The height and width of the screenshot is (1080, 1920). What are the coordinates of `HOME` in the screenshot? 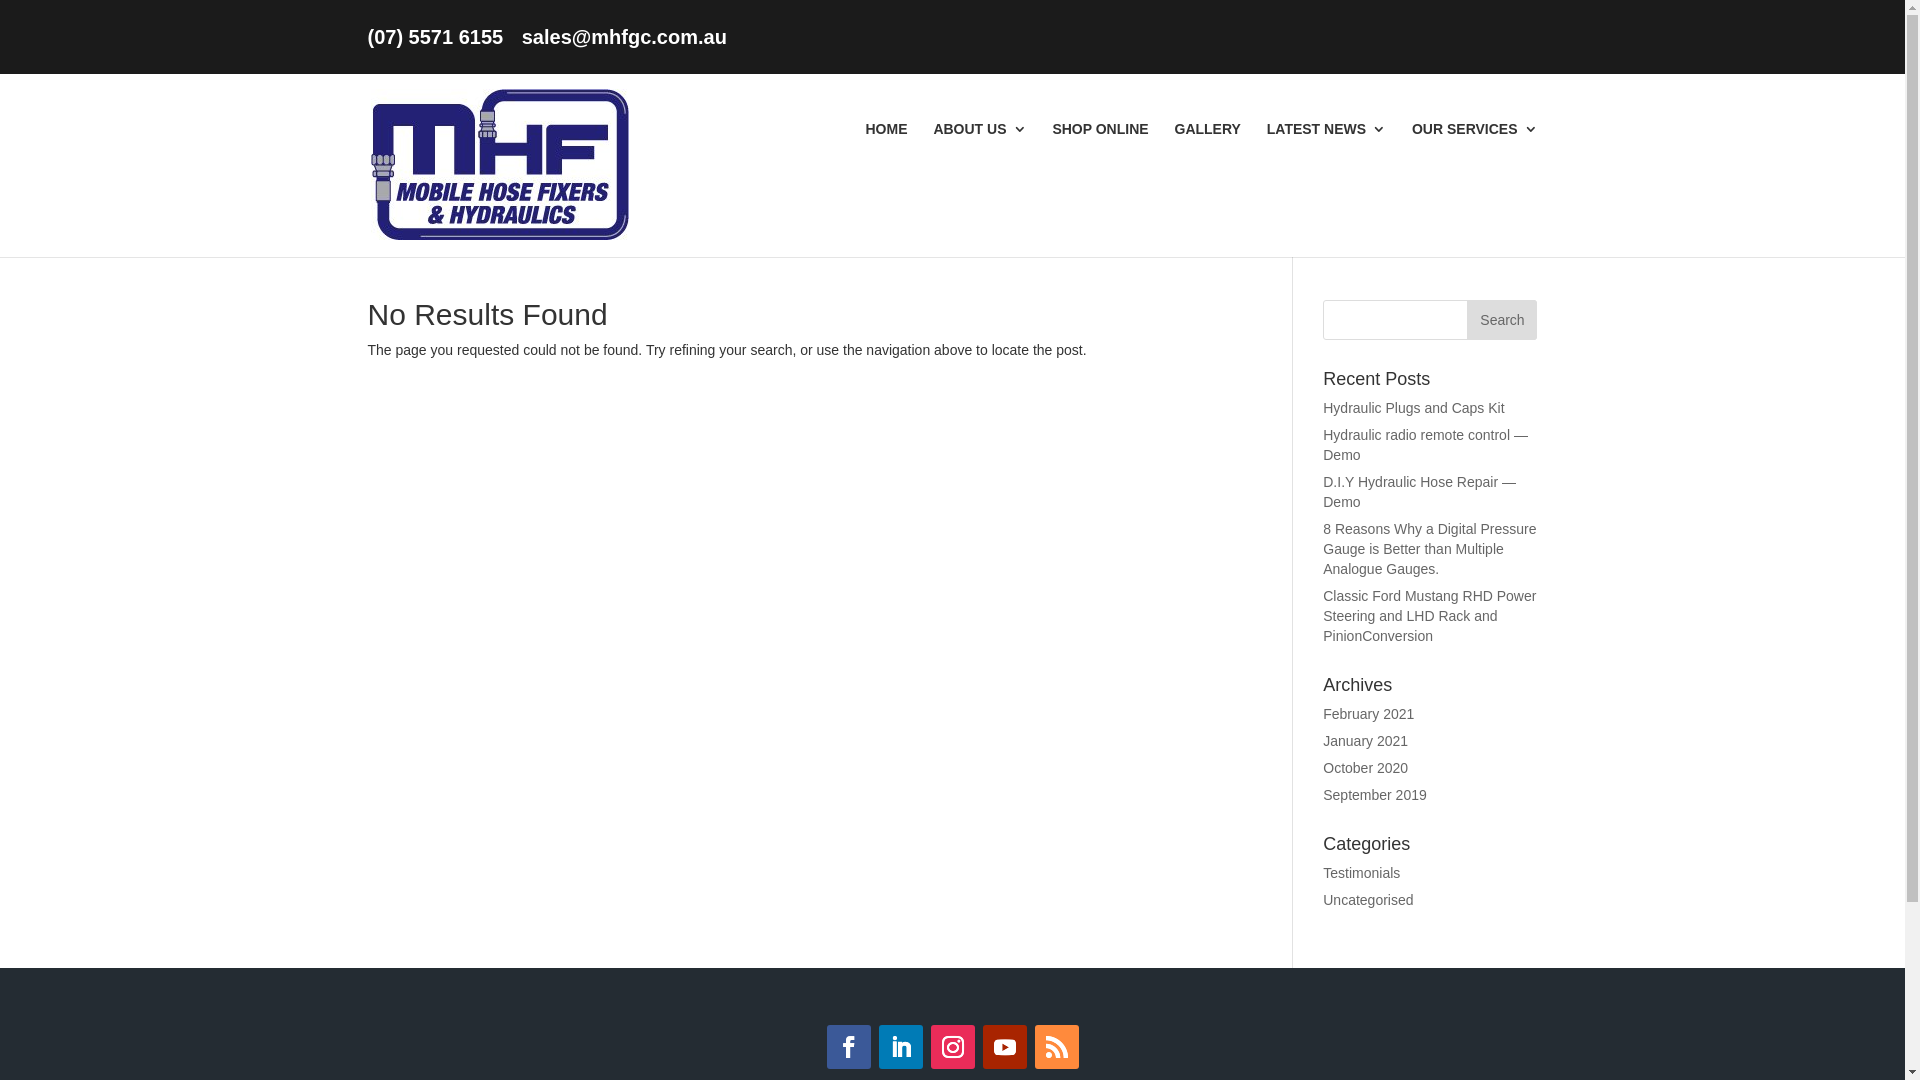 It's located at (887, 132).